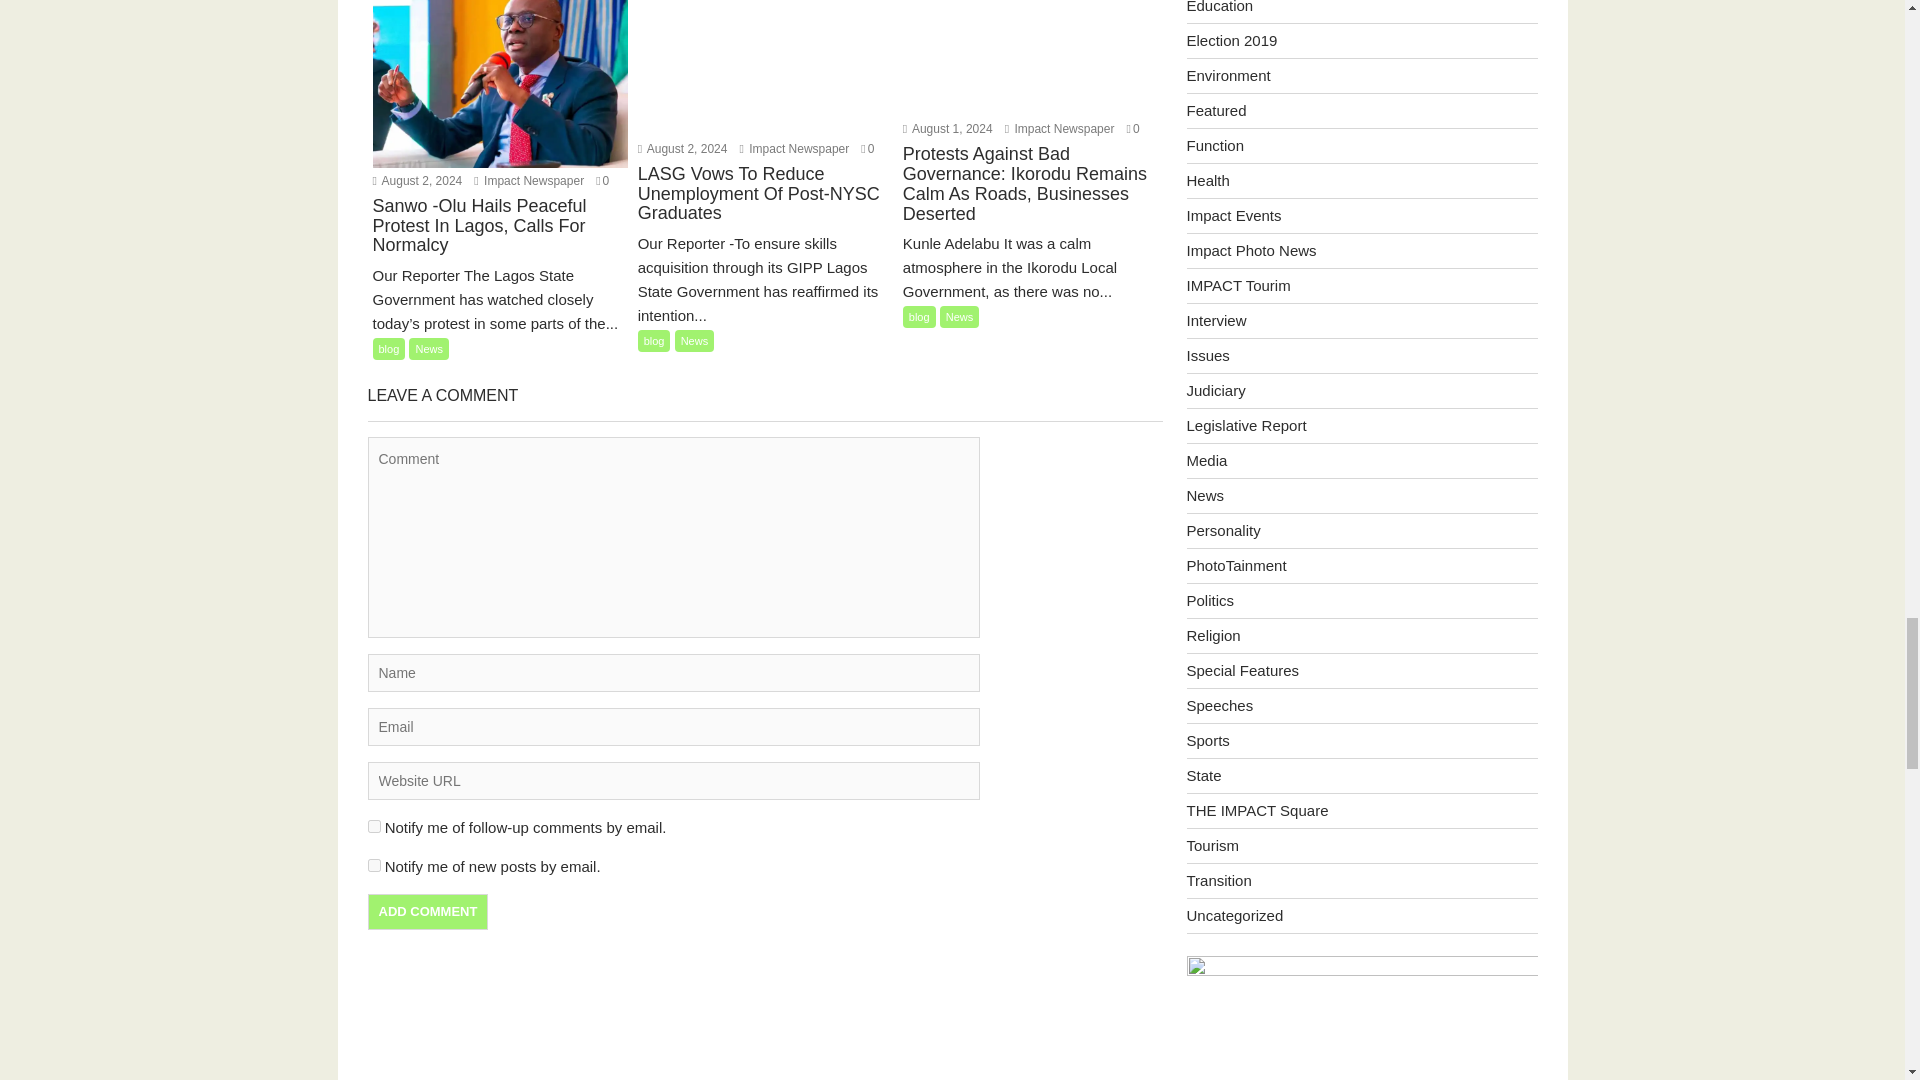 Image resolution: width=1920 pixels, height=1080 pixels. I want to click on Add Comment, so click(428, 912).